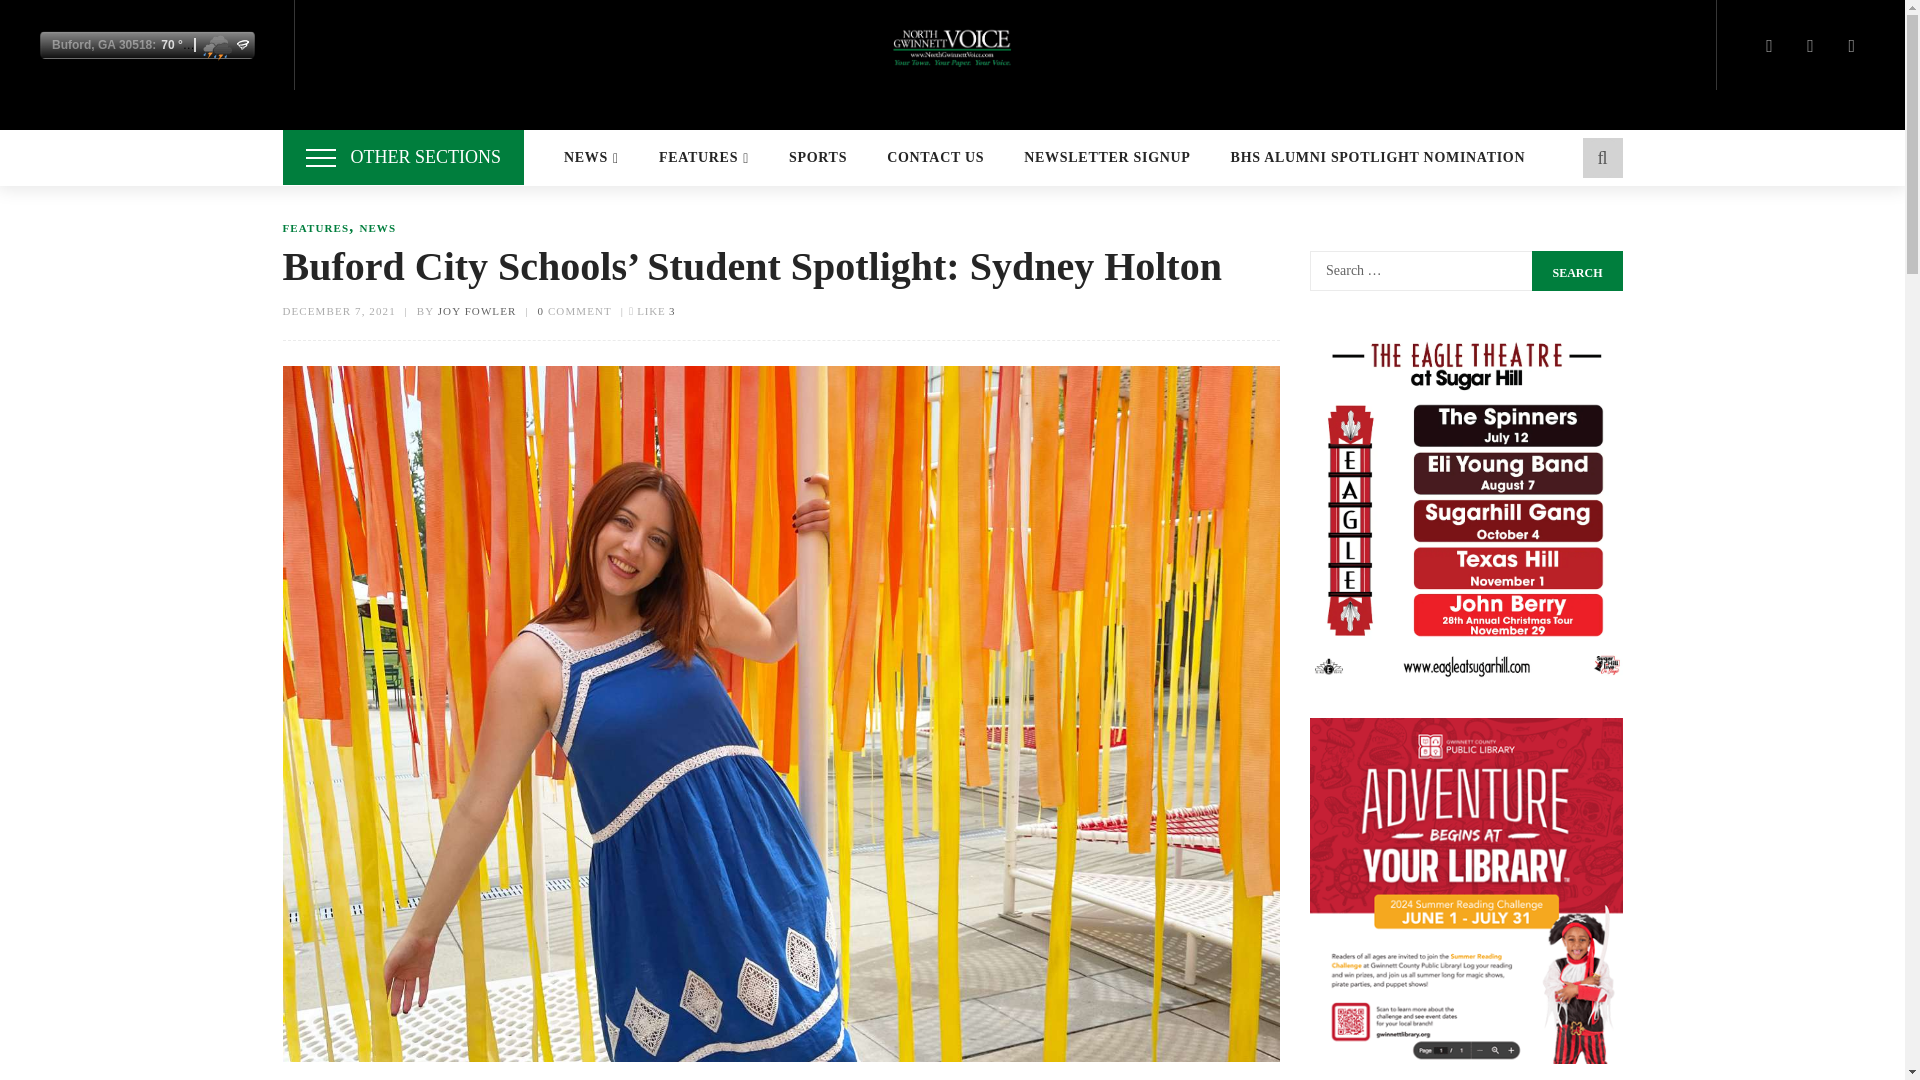 The width and height of the screenshot is (1920, 1080). What do you see at coordinates (818, 158) in the screenshot?
I see `SPORTS` at bounding box center [818, 158].